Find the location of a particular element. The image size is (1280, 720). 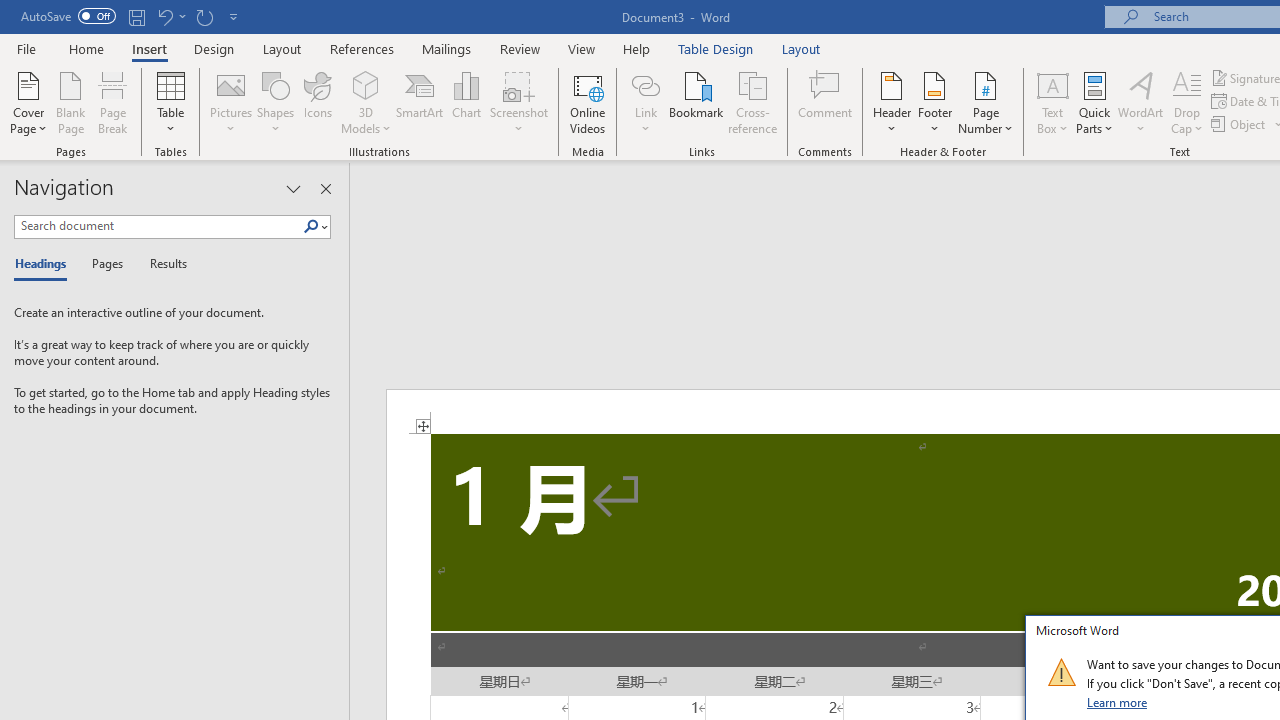

WordArt is located at coordinates (1141, 102).